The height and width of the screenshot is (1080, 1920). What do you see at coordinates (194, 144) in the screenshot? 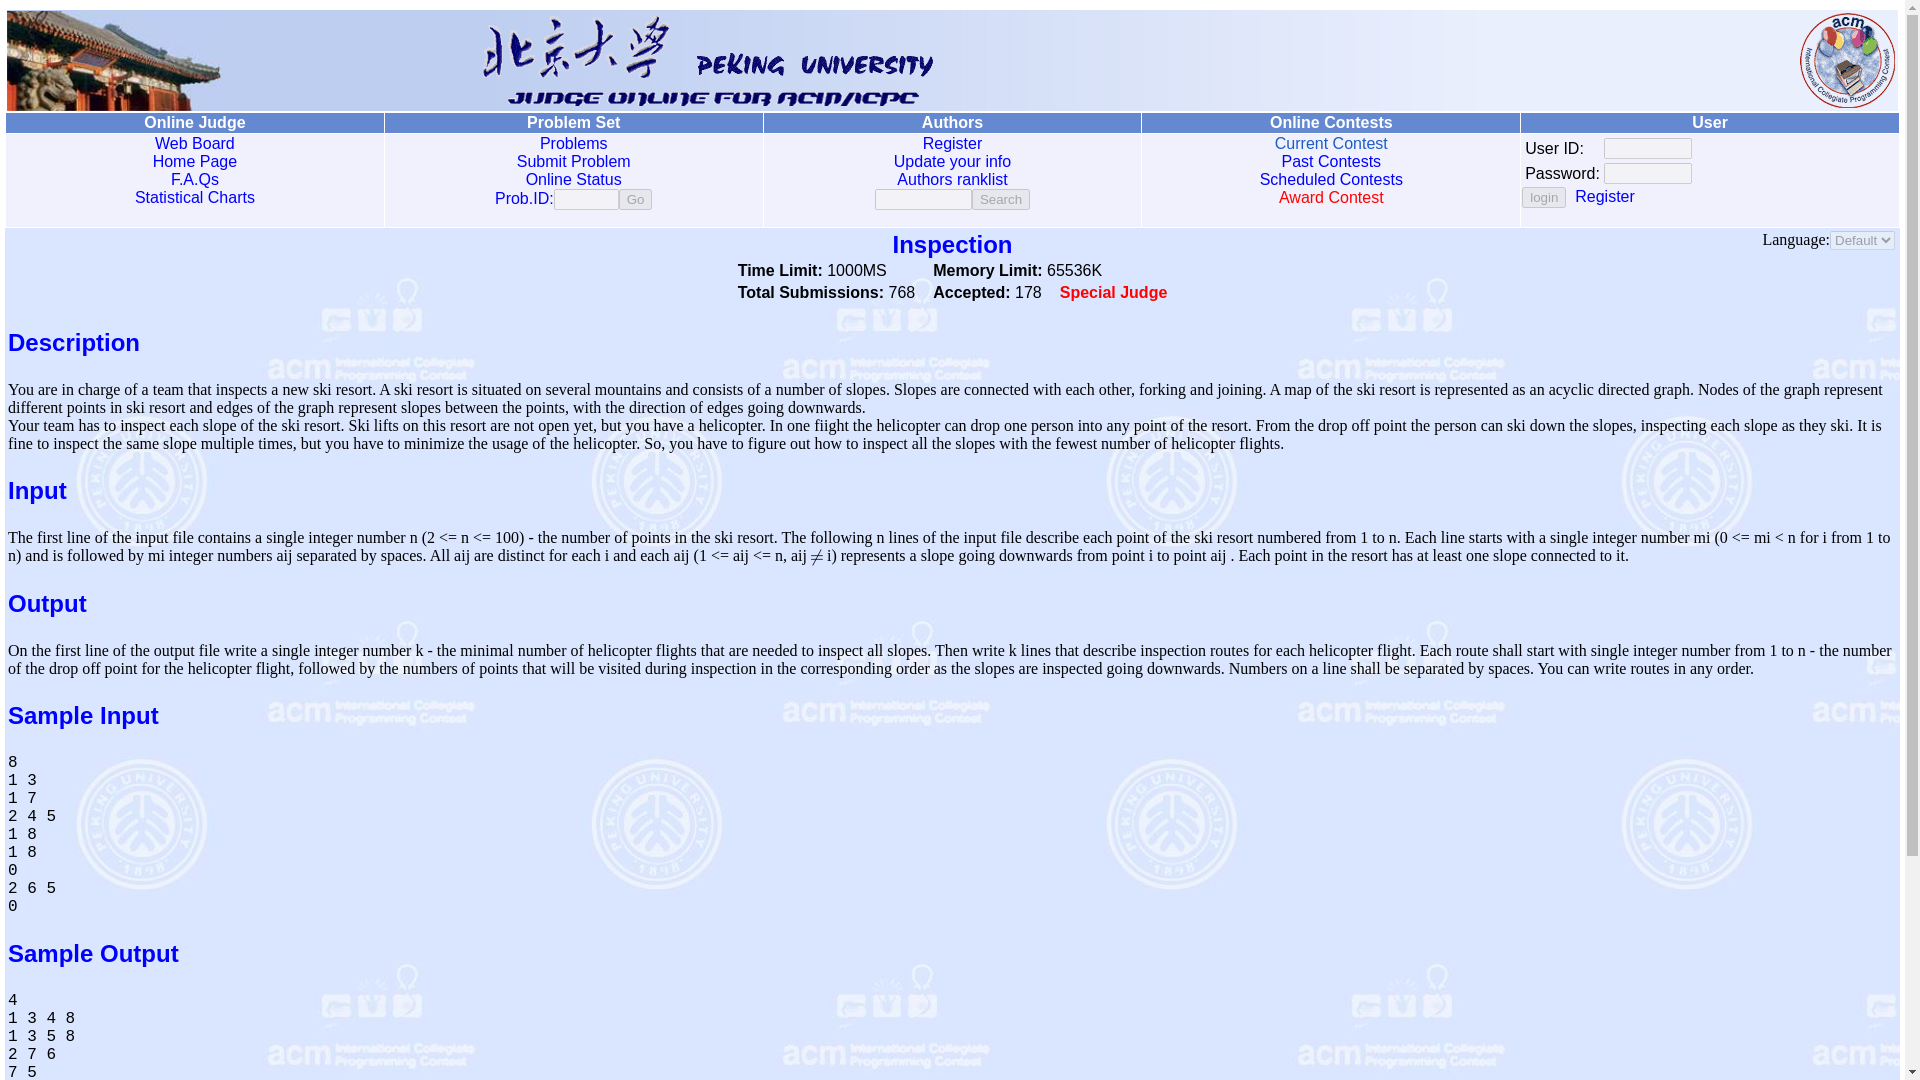
I see `Web Board` at bounding box center [194, 144].